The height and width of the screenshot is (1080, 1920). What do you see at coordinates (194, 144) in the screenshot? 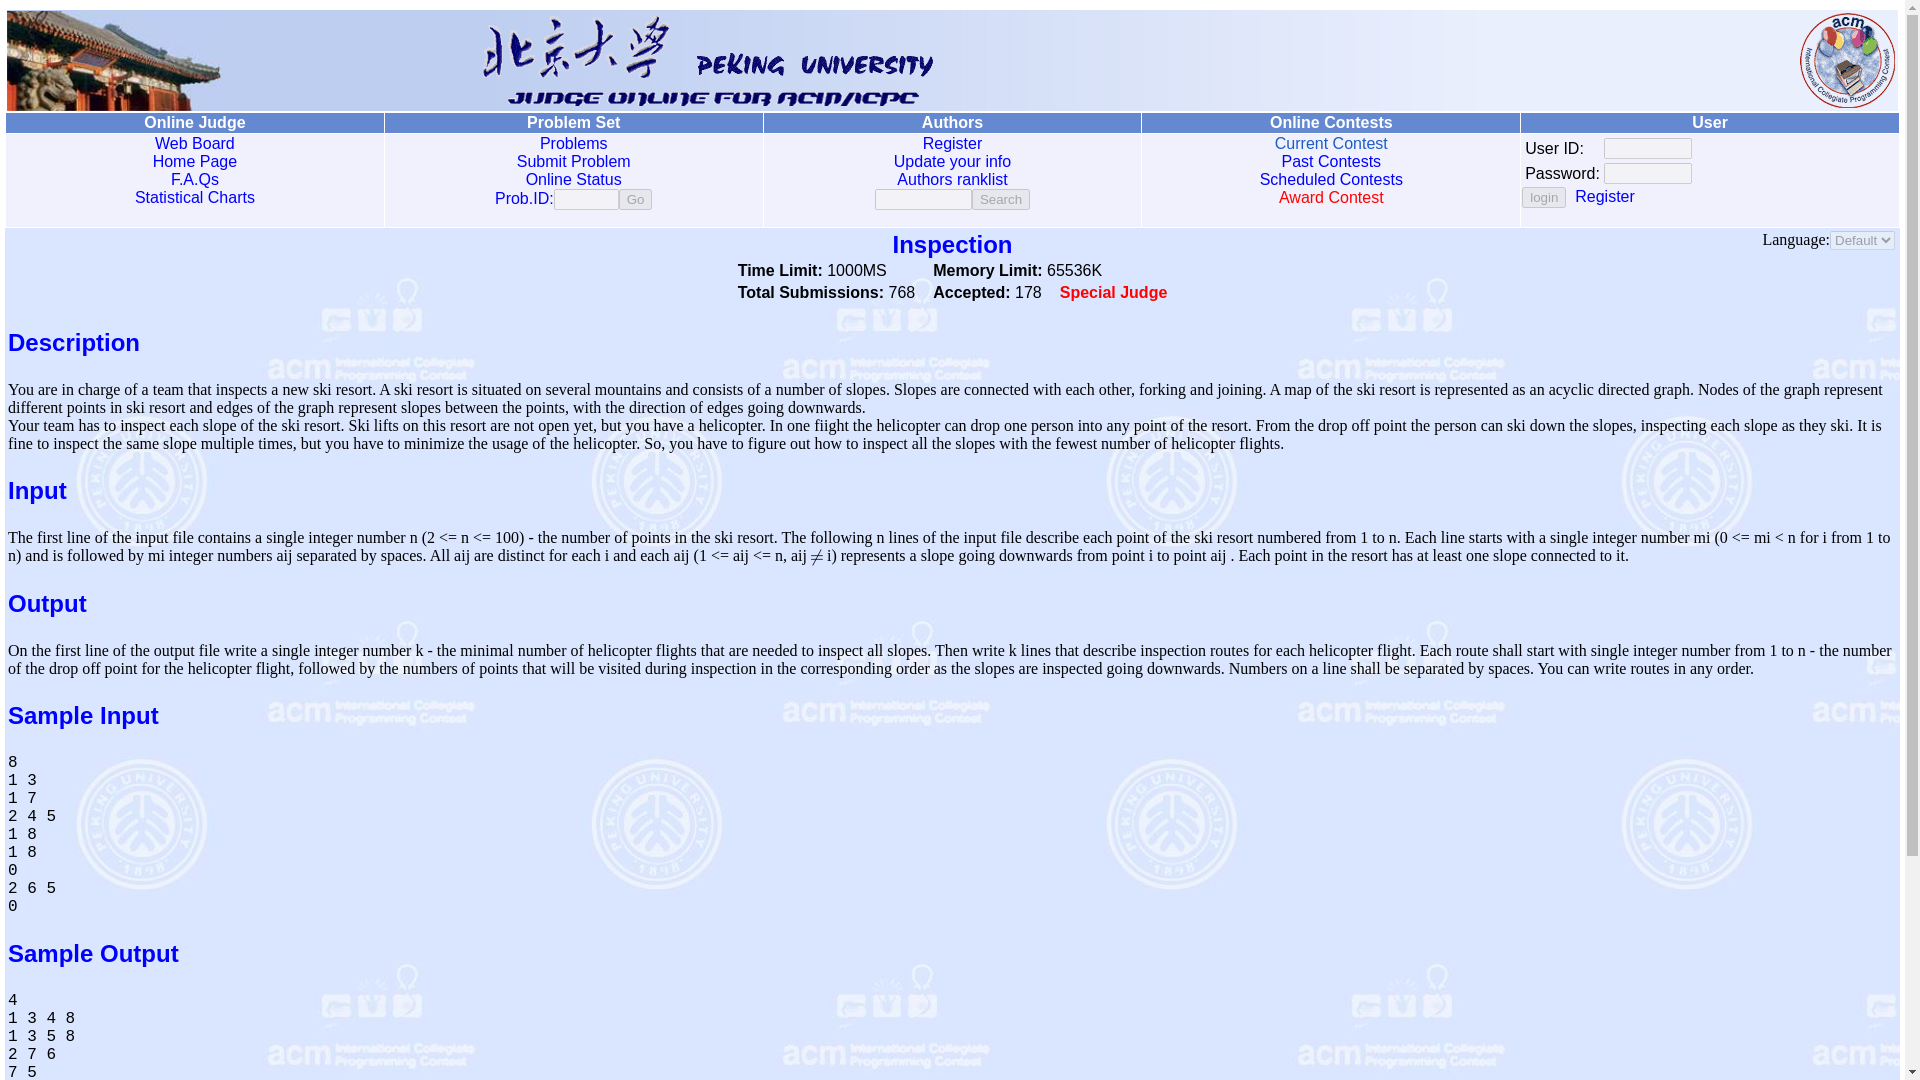
I see `Web Board` at bounding box center [194, 144].